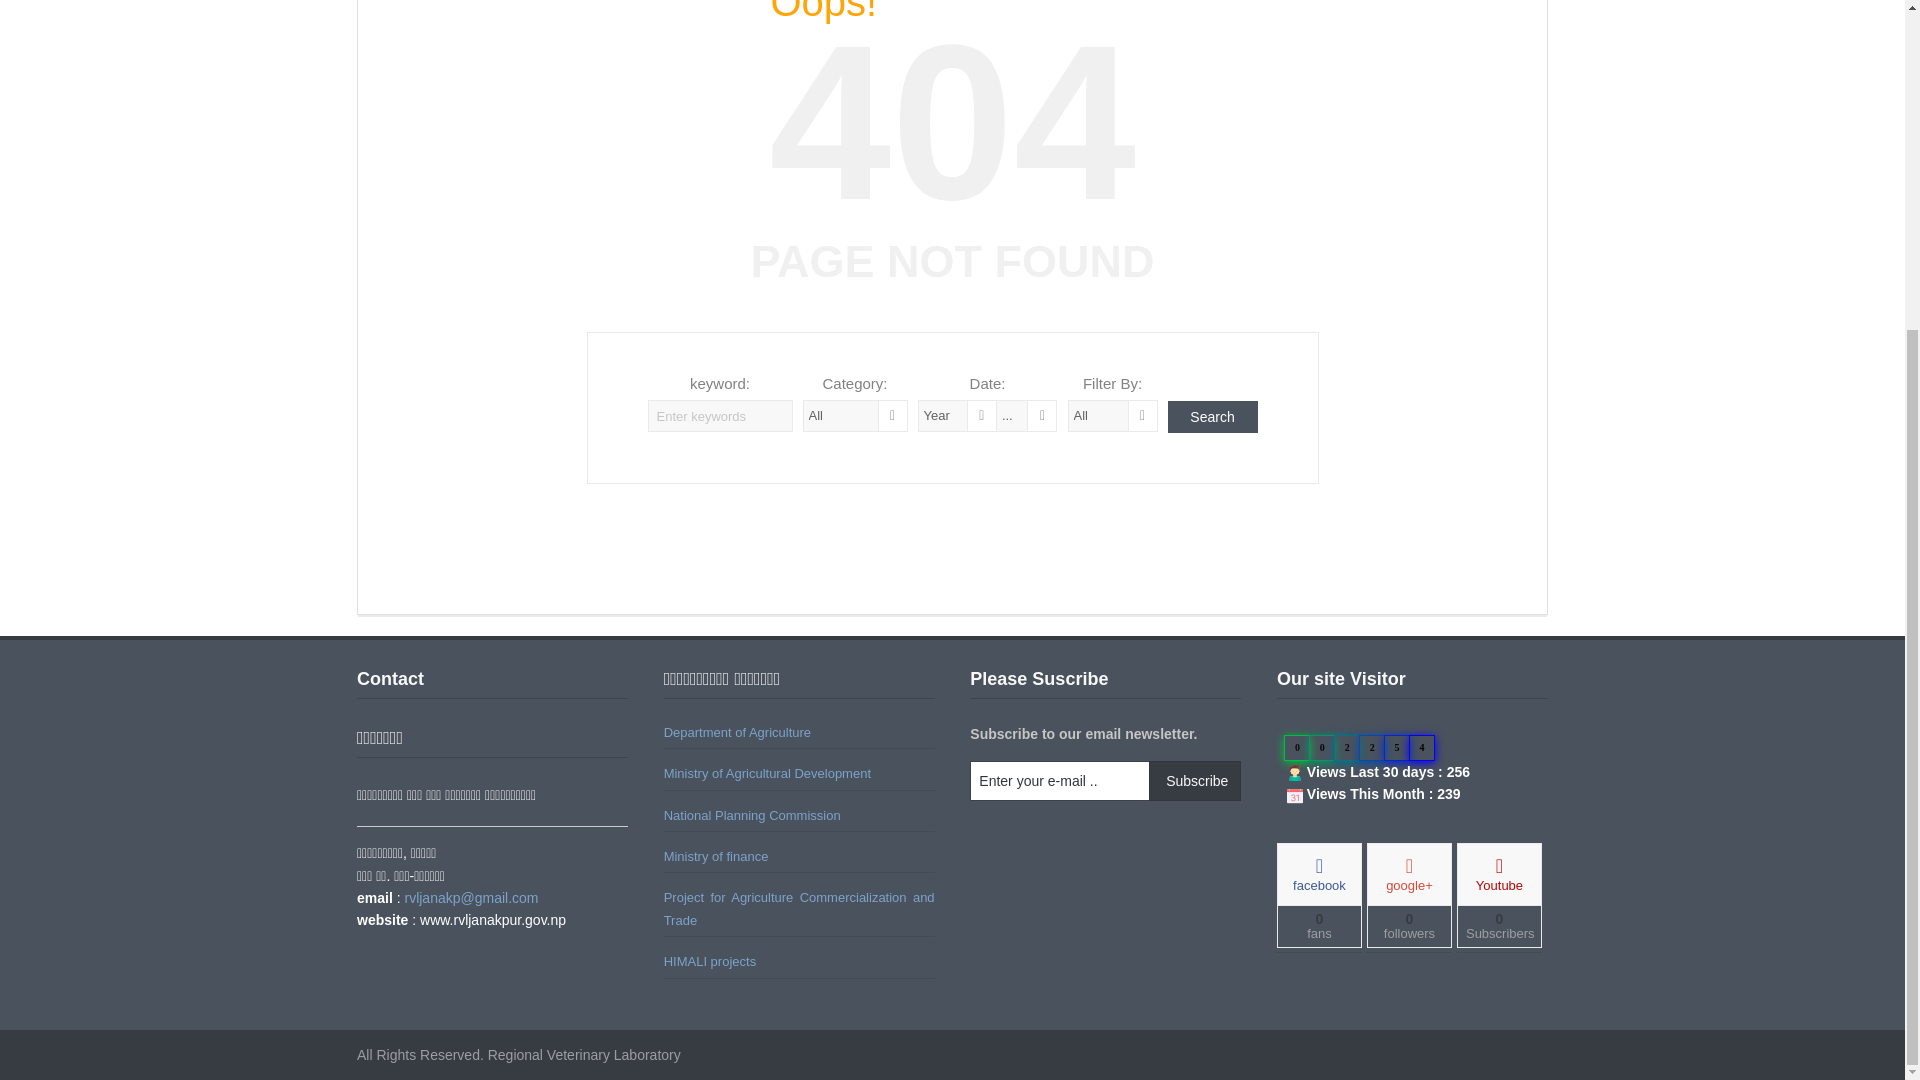  Describe the element at coordinates (800, 908) in the screenshot. I see `Project for Agriculture Commercialization and Trade` at that location.